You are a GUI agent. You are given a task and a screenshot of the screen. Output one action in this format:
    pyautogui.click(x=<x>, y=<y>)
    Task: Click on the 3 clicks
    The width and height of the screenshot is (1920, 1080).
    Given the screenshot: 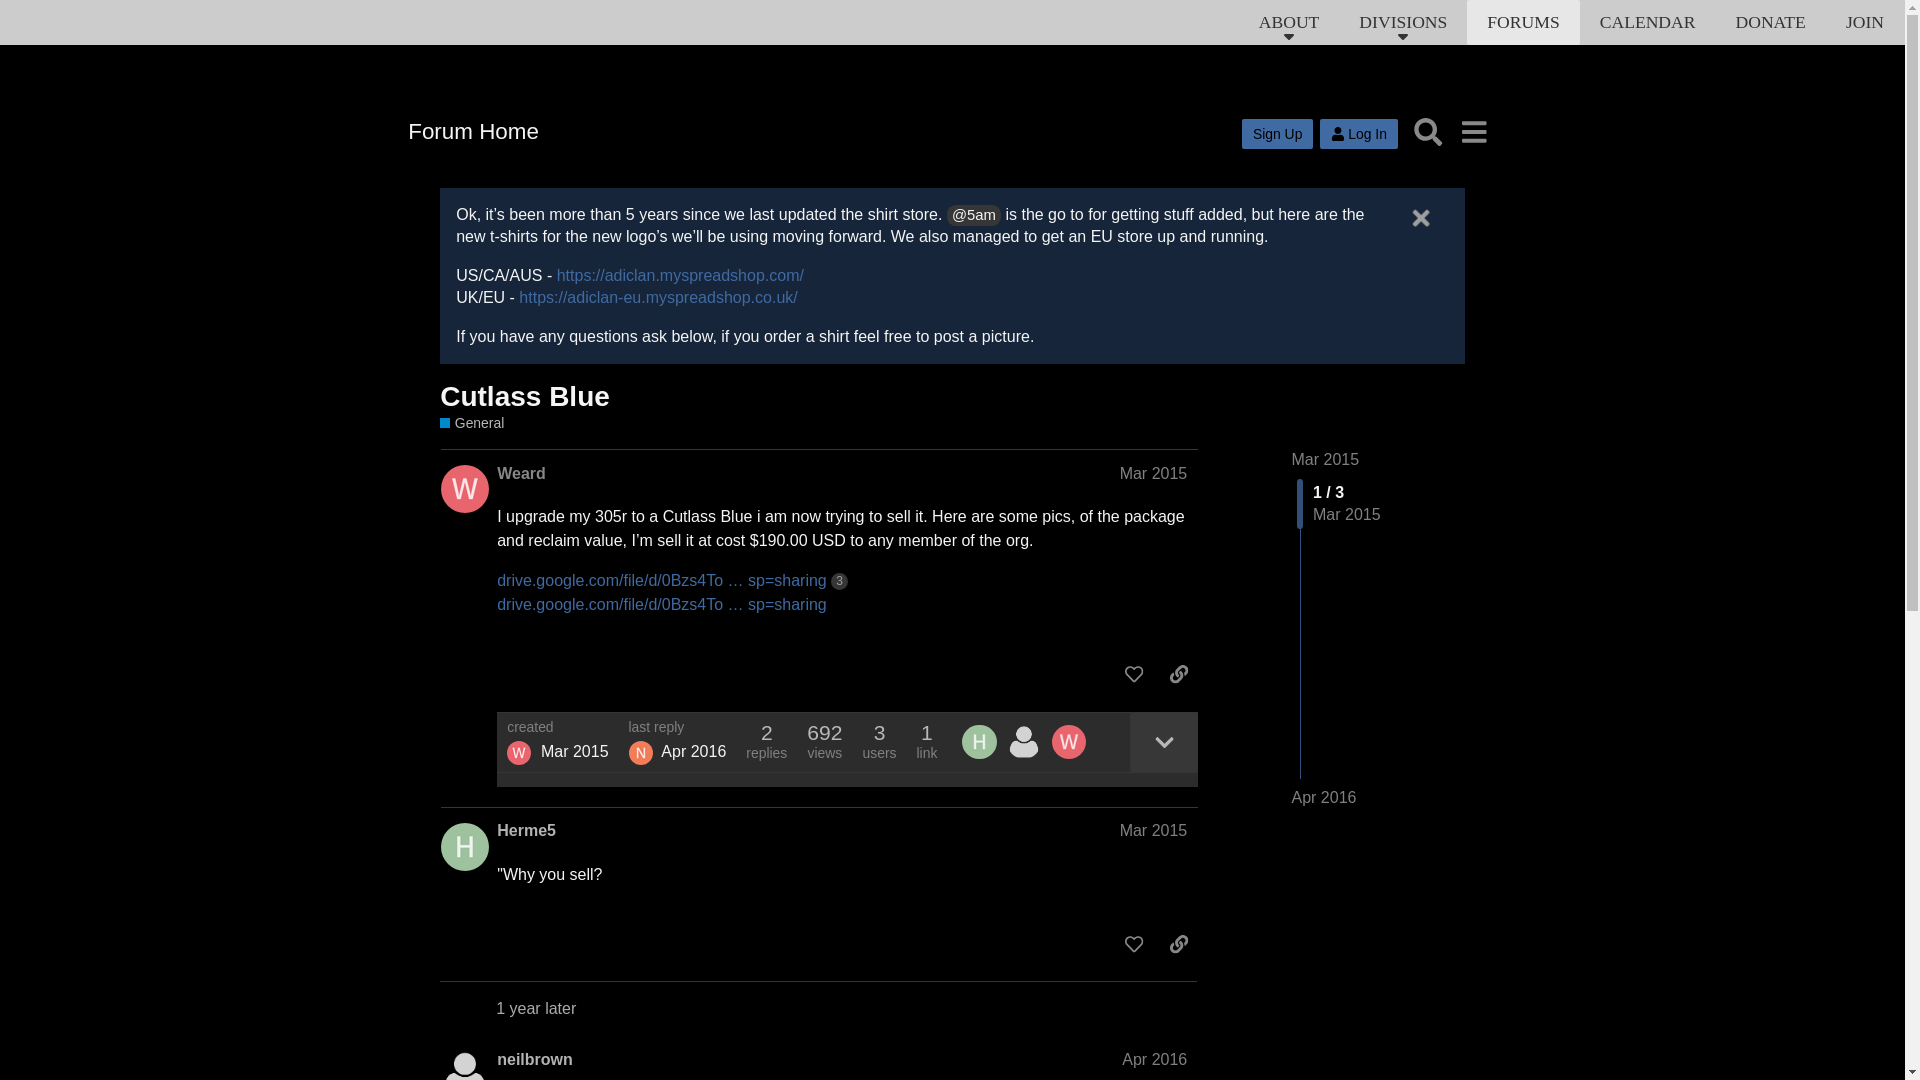 What is the action you would take?
    pyautogui.click(x=840, y=581)
    